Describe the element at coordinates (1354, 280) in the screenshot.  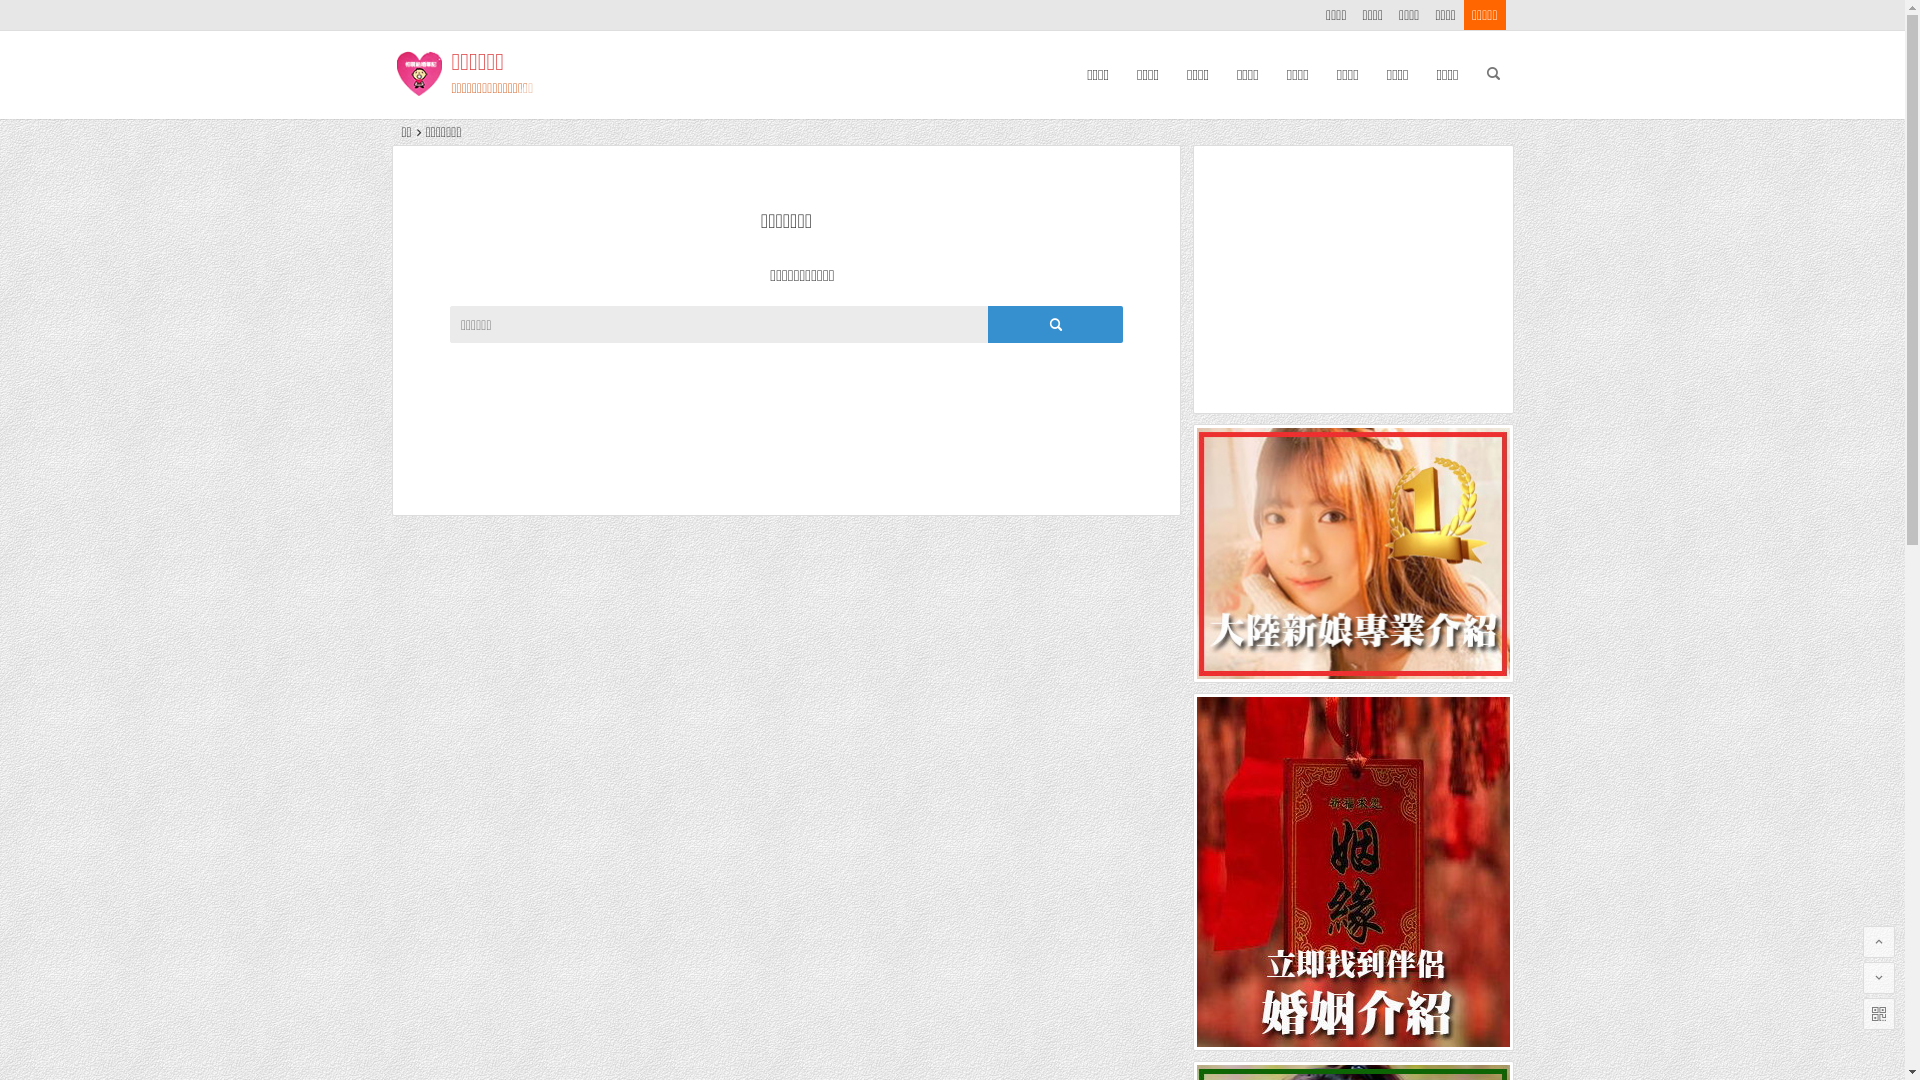
I see `Advertisement` at that location.